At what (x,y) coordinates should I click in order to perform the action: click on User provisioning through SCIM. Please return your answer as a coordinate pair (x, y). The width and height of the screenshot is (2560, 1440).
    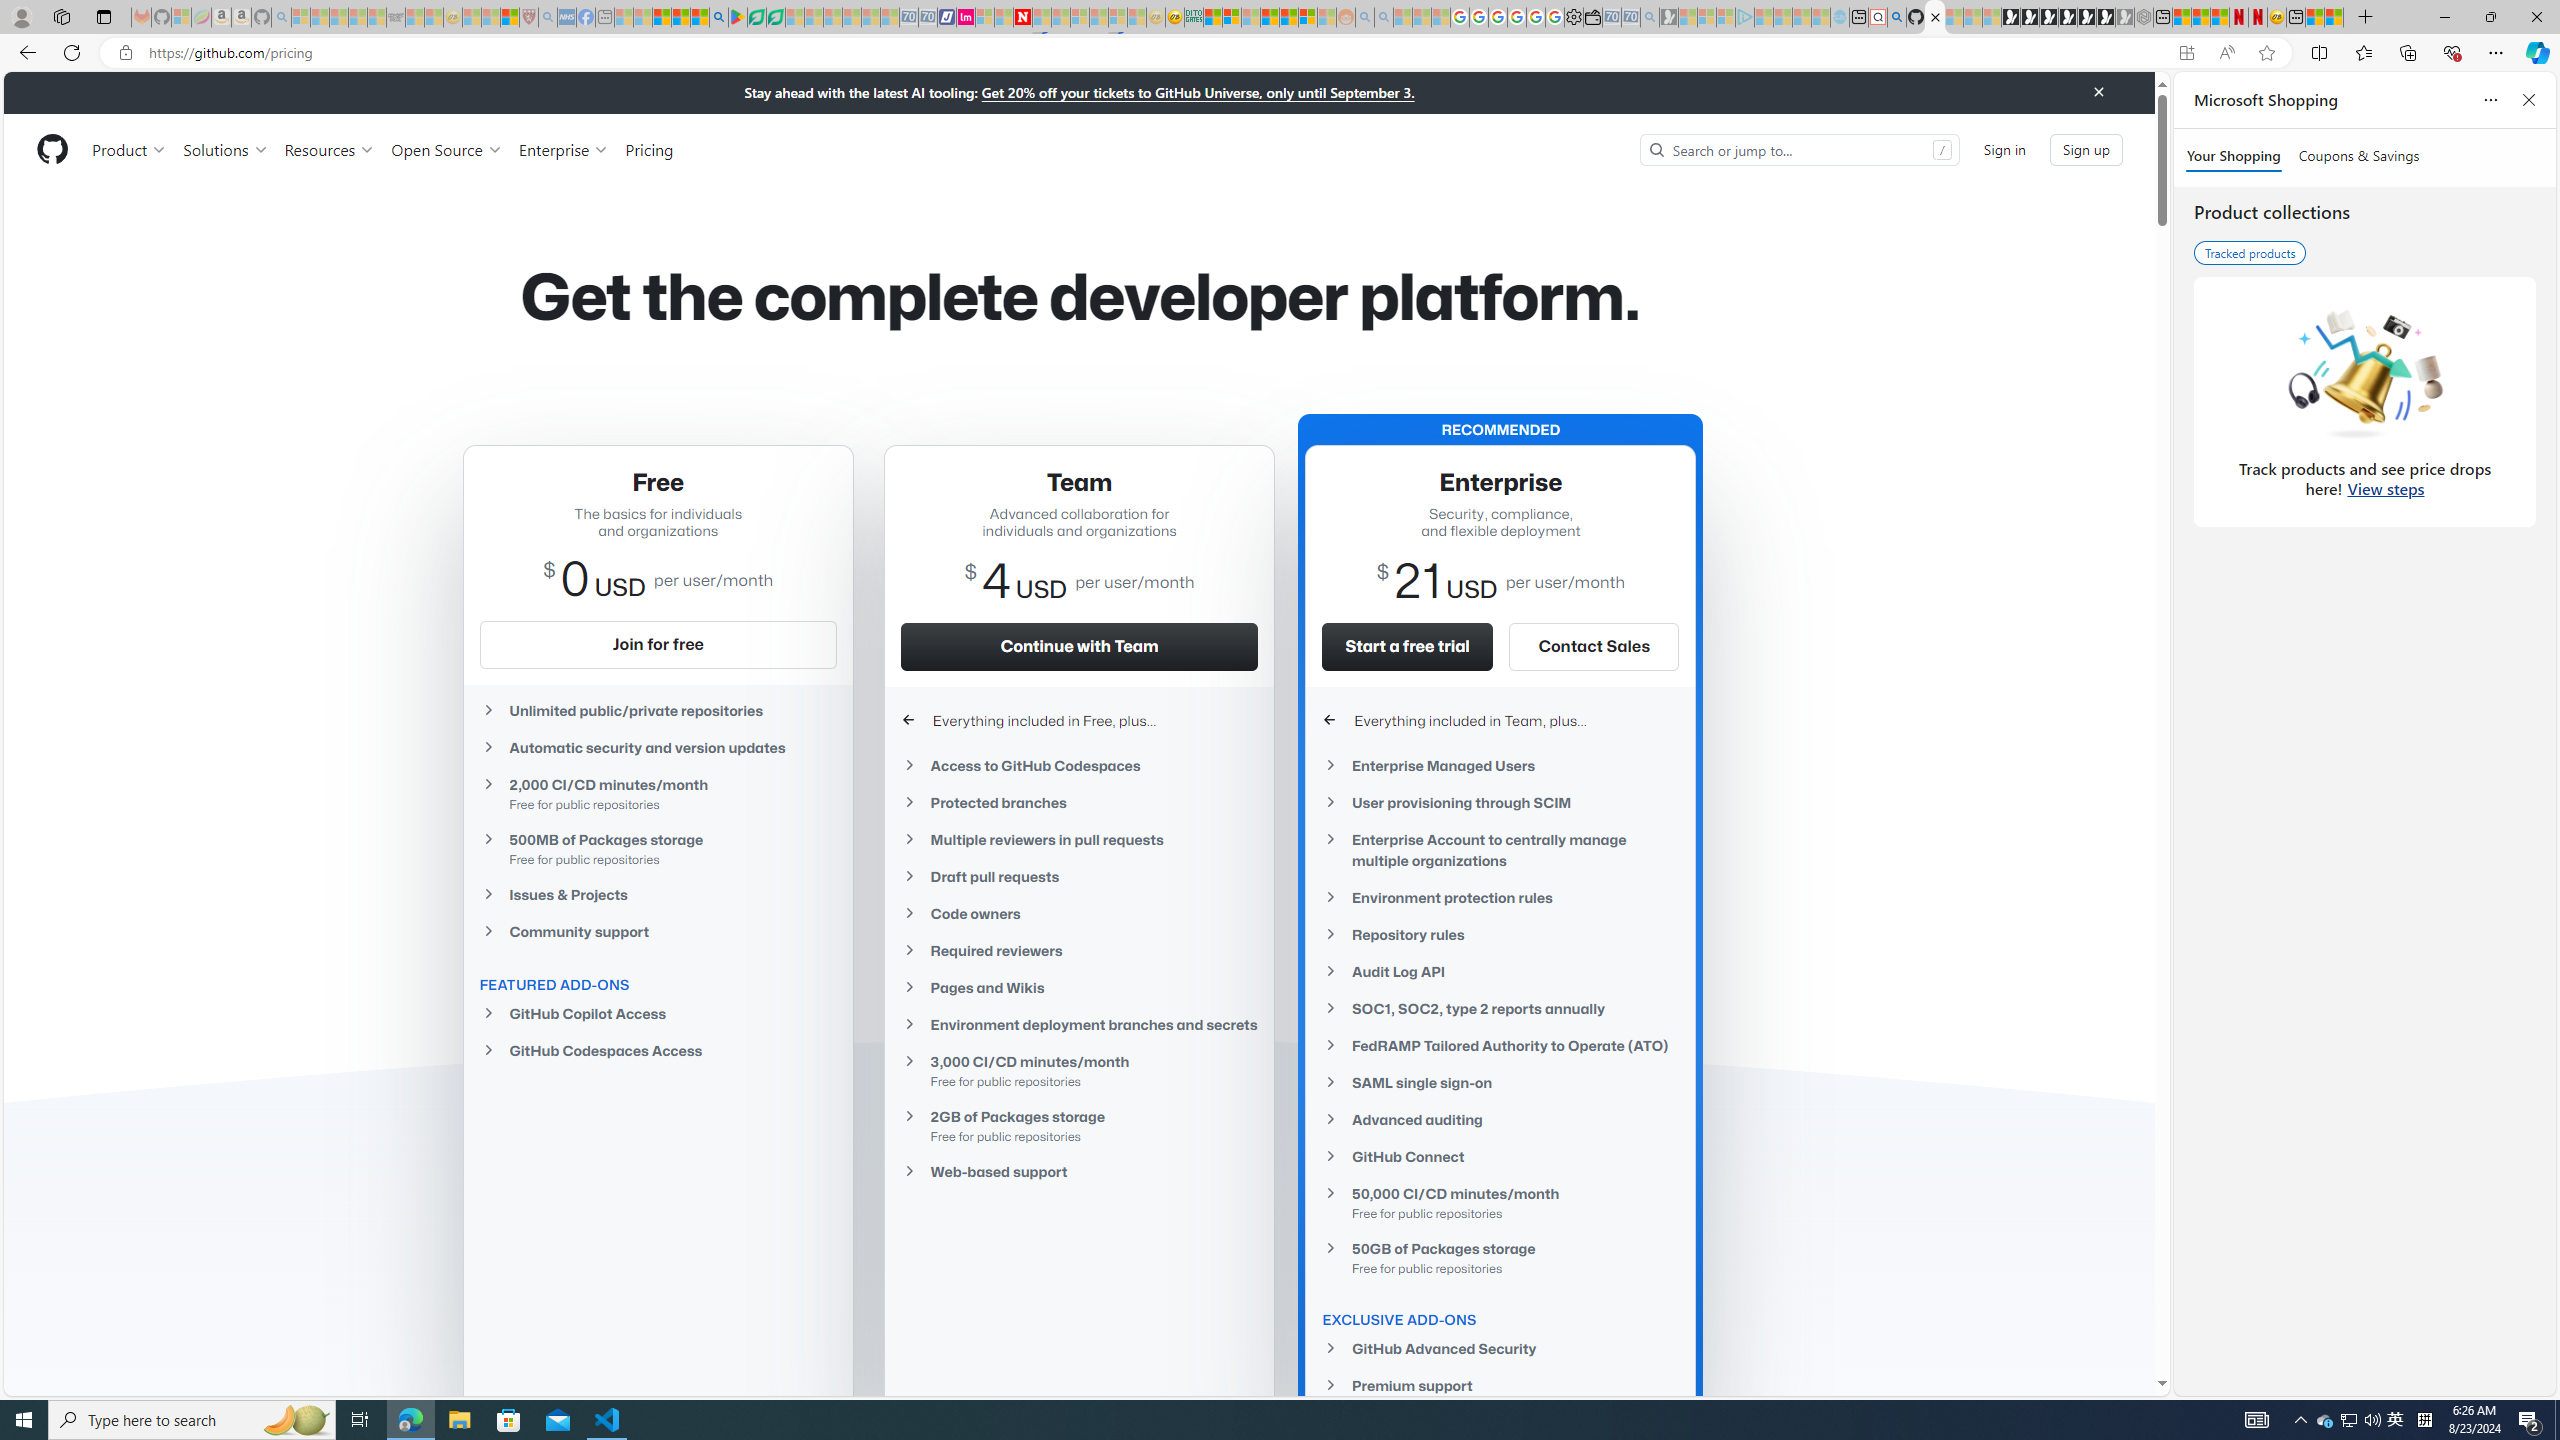
    Looking at the image, I should click on (1500, 802).